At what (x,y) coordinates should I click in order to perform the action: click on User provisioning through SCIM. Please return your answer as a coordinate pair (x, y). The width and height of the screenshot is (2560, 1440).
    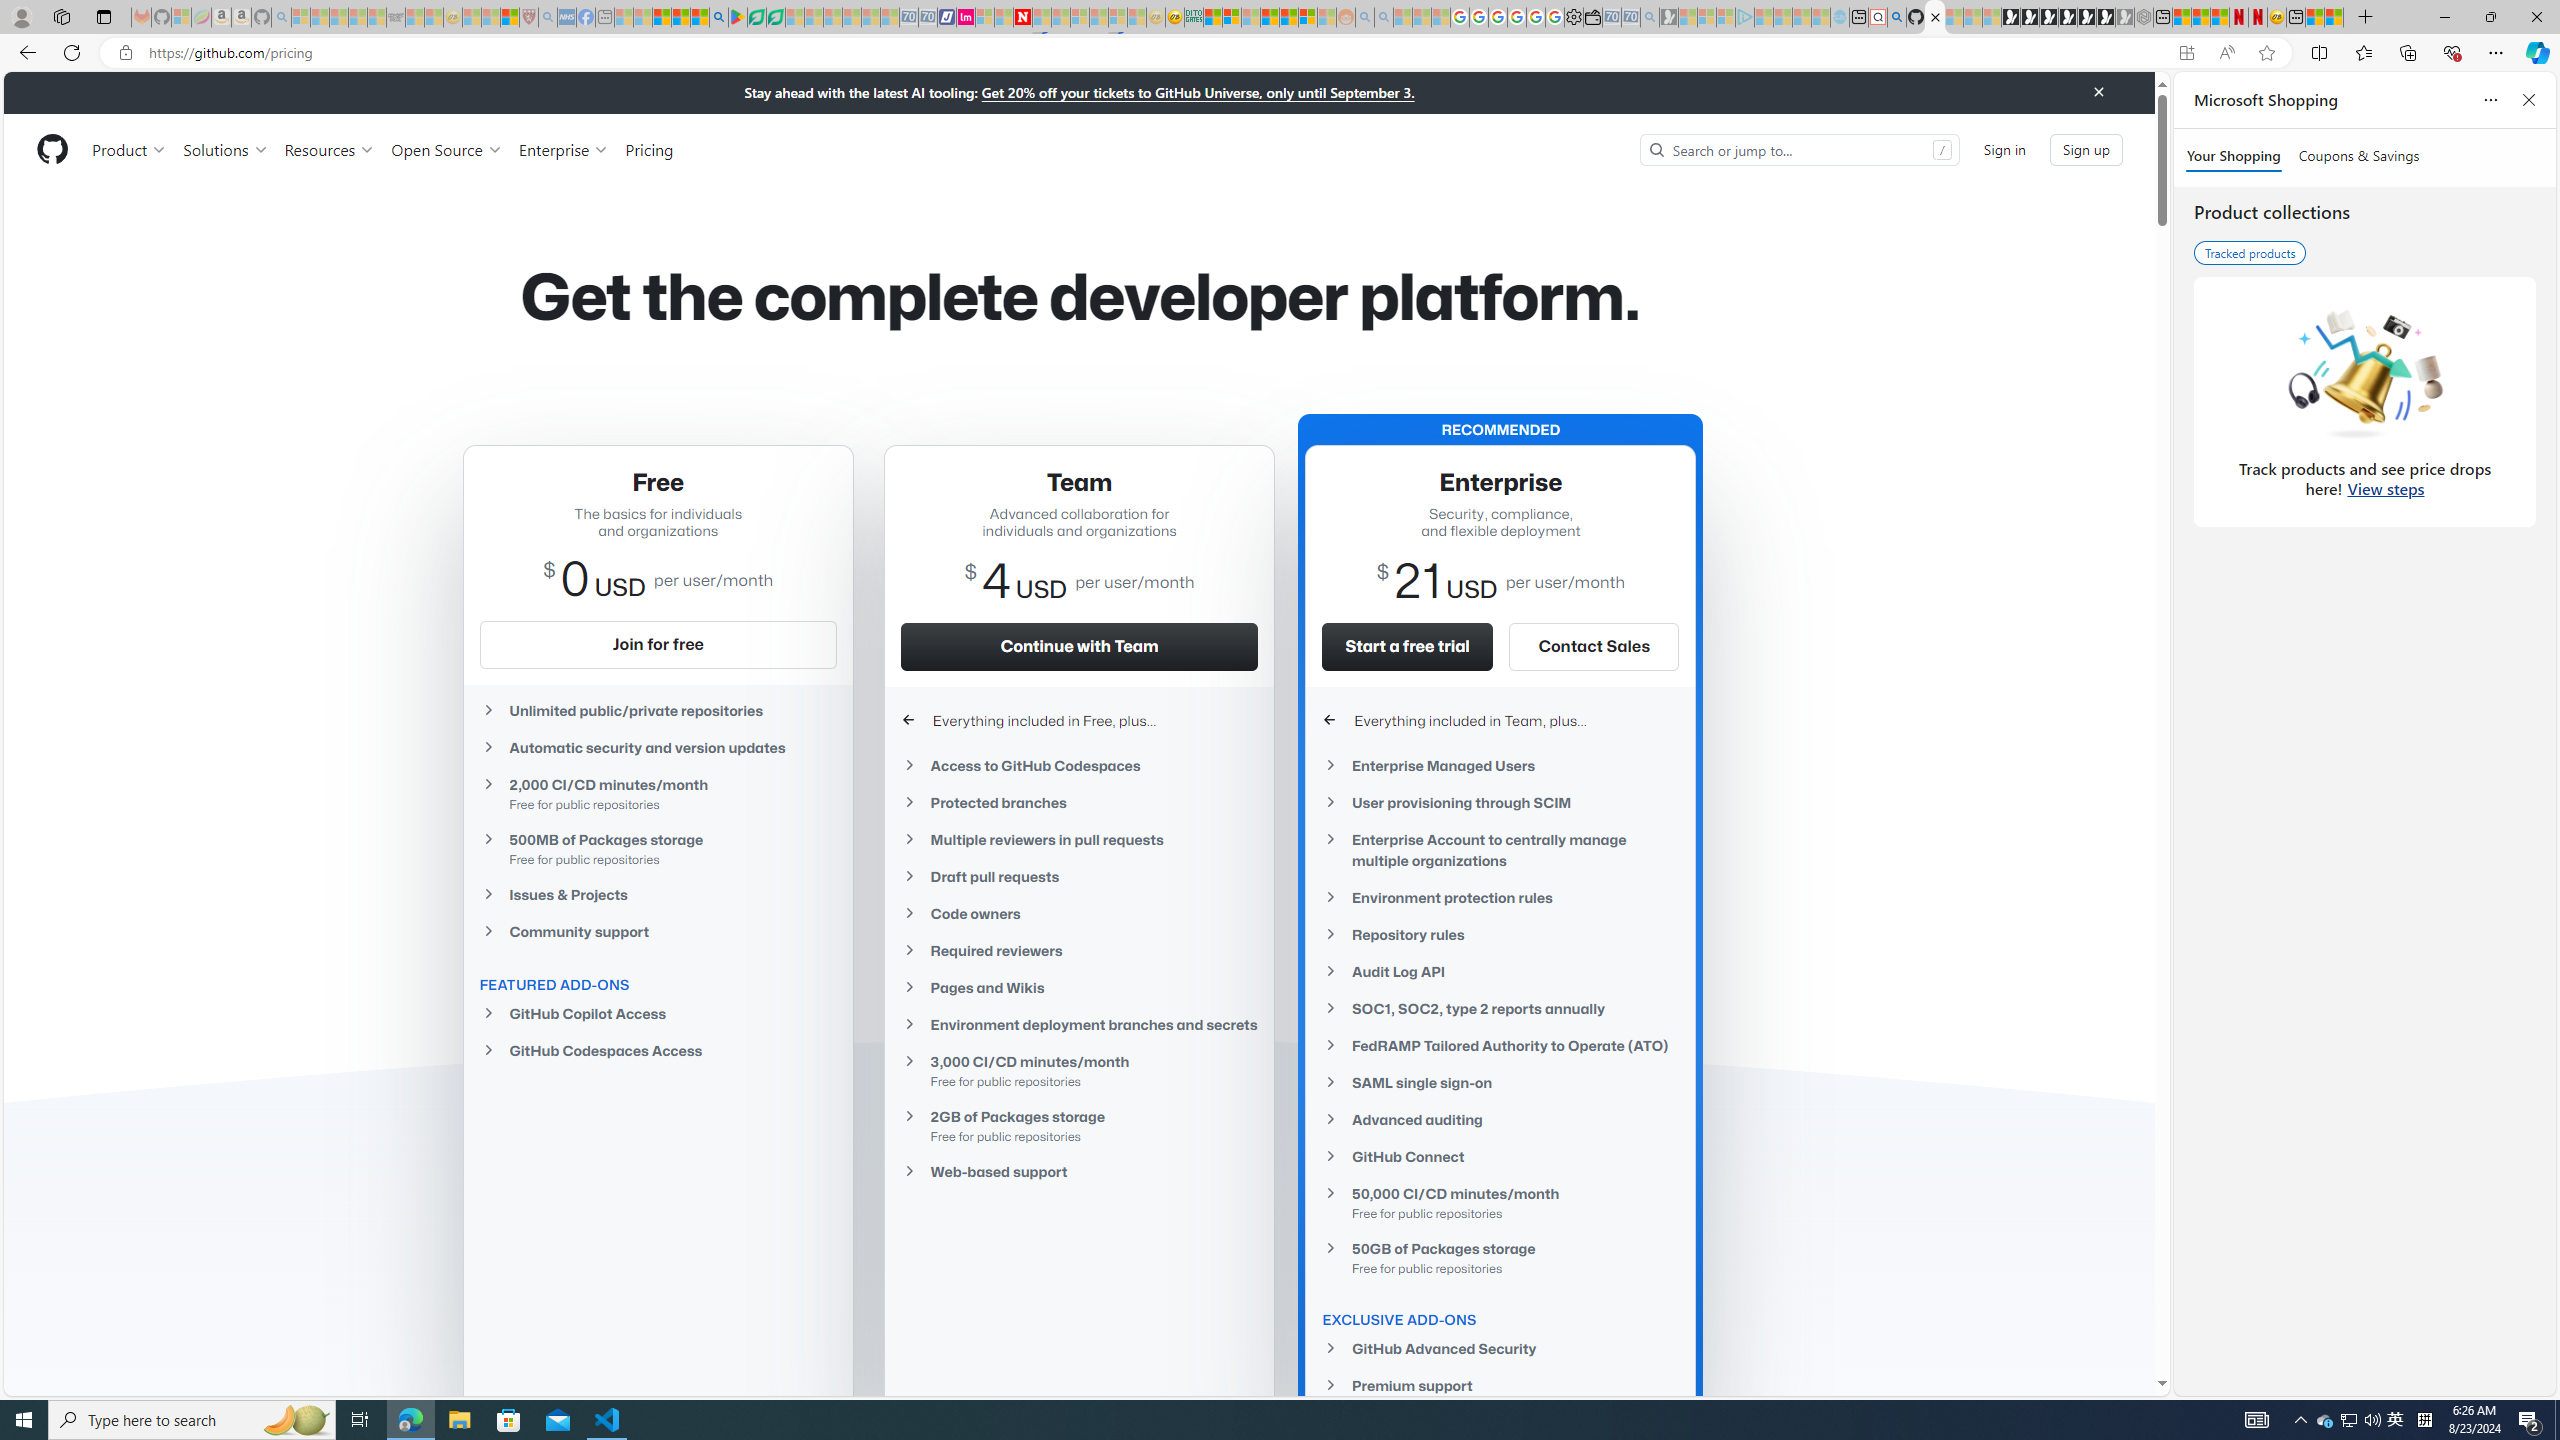
    Looking at the image, I should click on (1500, 802).